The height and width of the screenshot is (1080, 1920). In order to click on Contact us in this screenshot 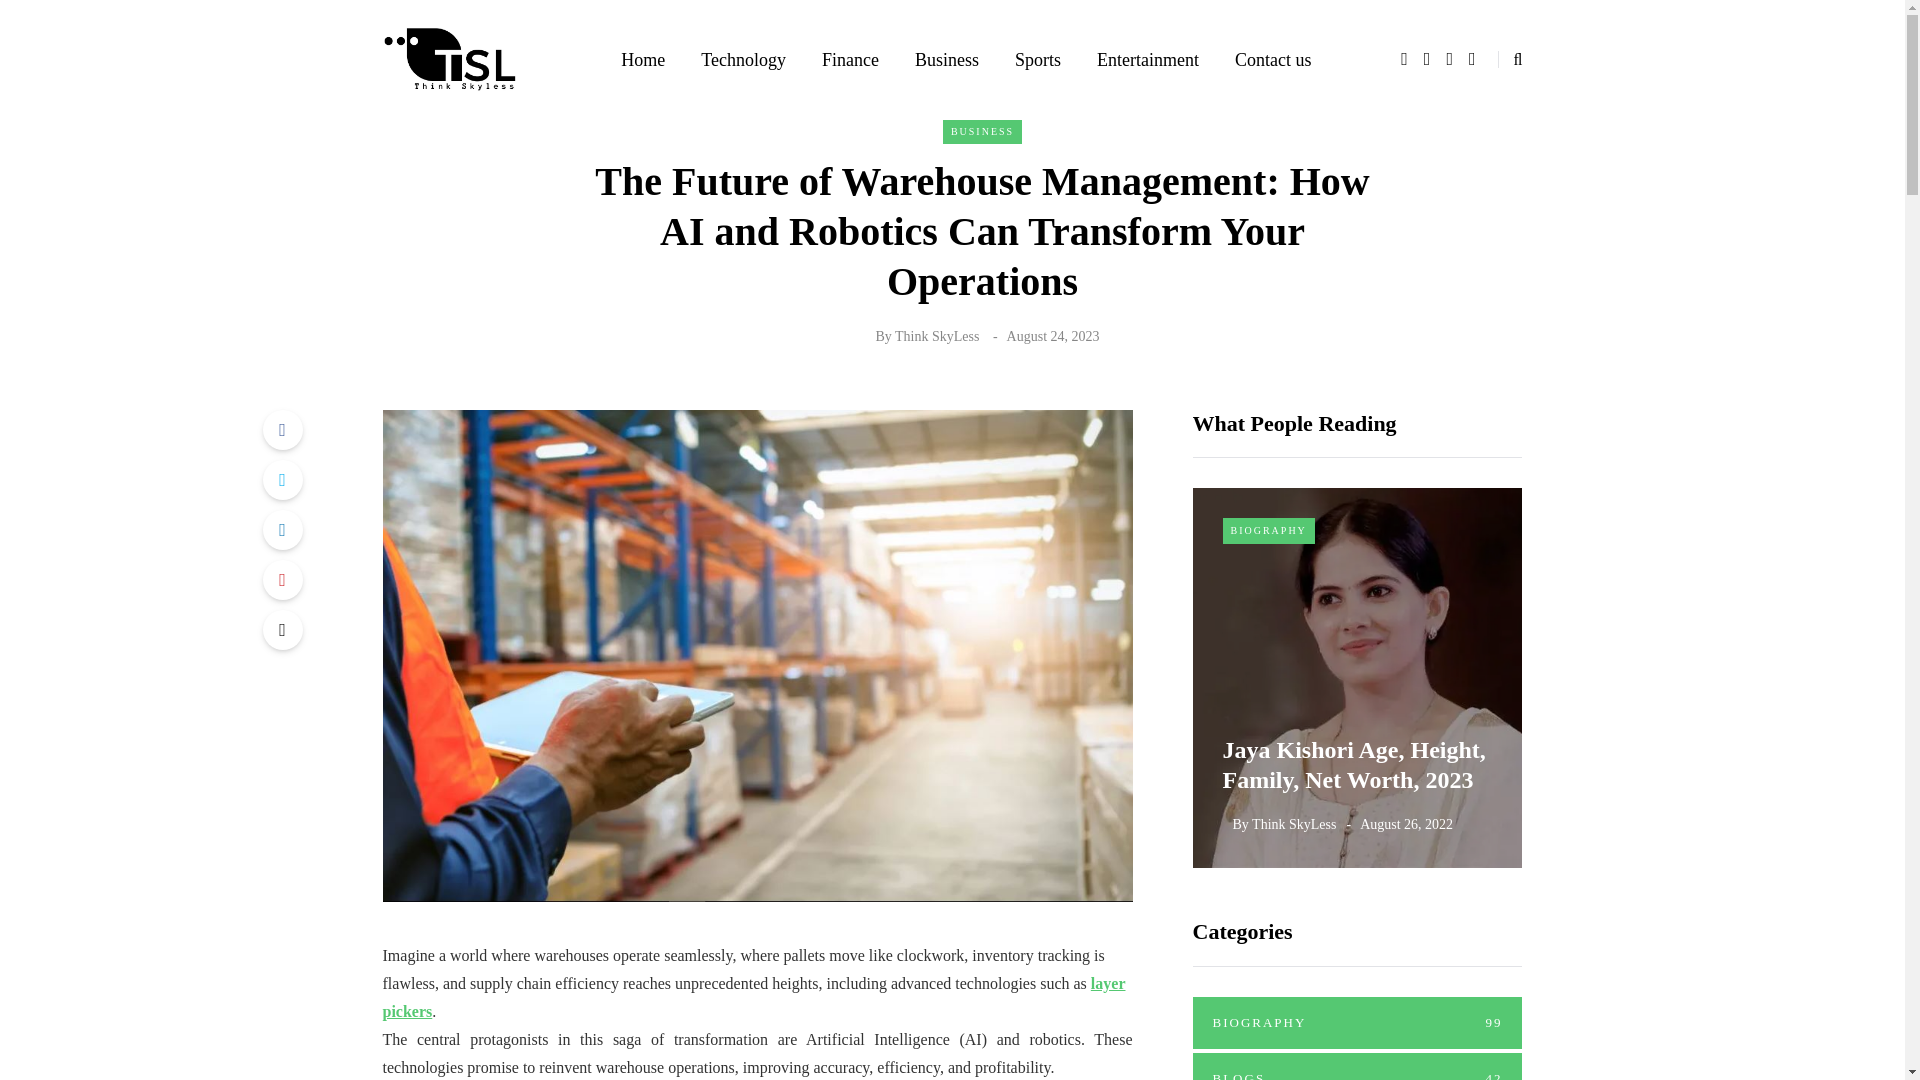, I will do `click(1274, 60)`.